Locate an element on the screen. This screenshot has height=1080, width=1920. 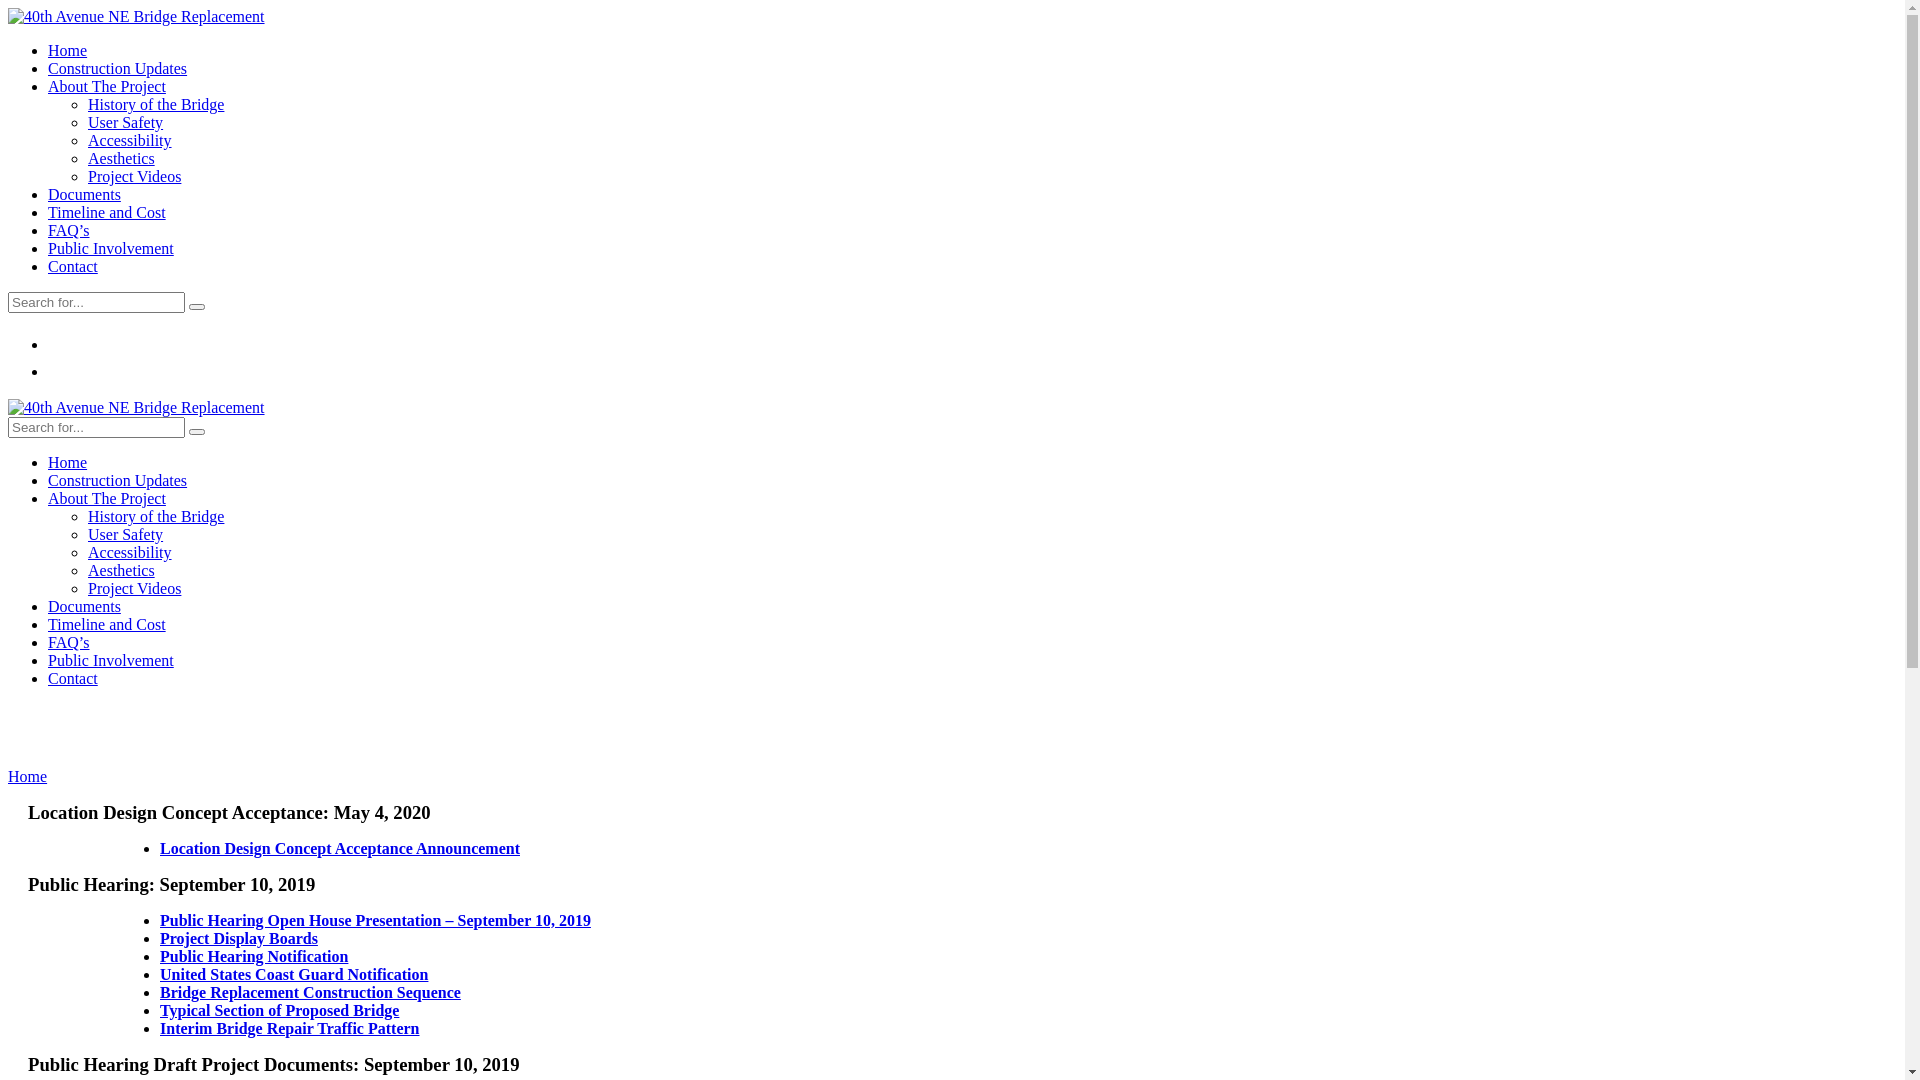
About The Project is located at coordinates (107, 498).